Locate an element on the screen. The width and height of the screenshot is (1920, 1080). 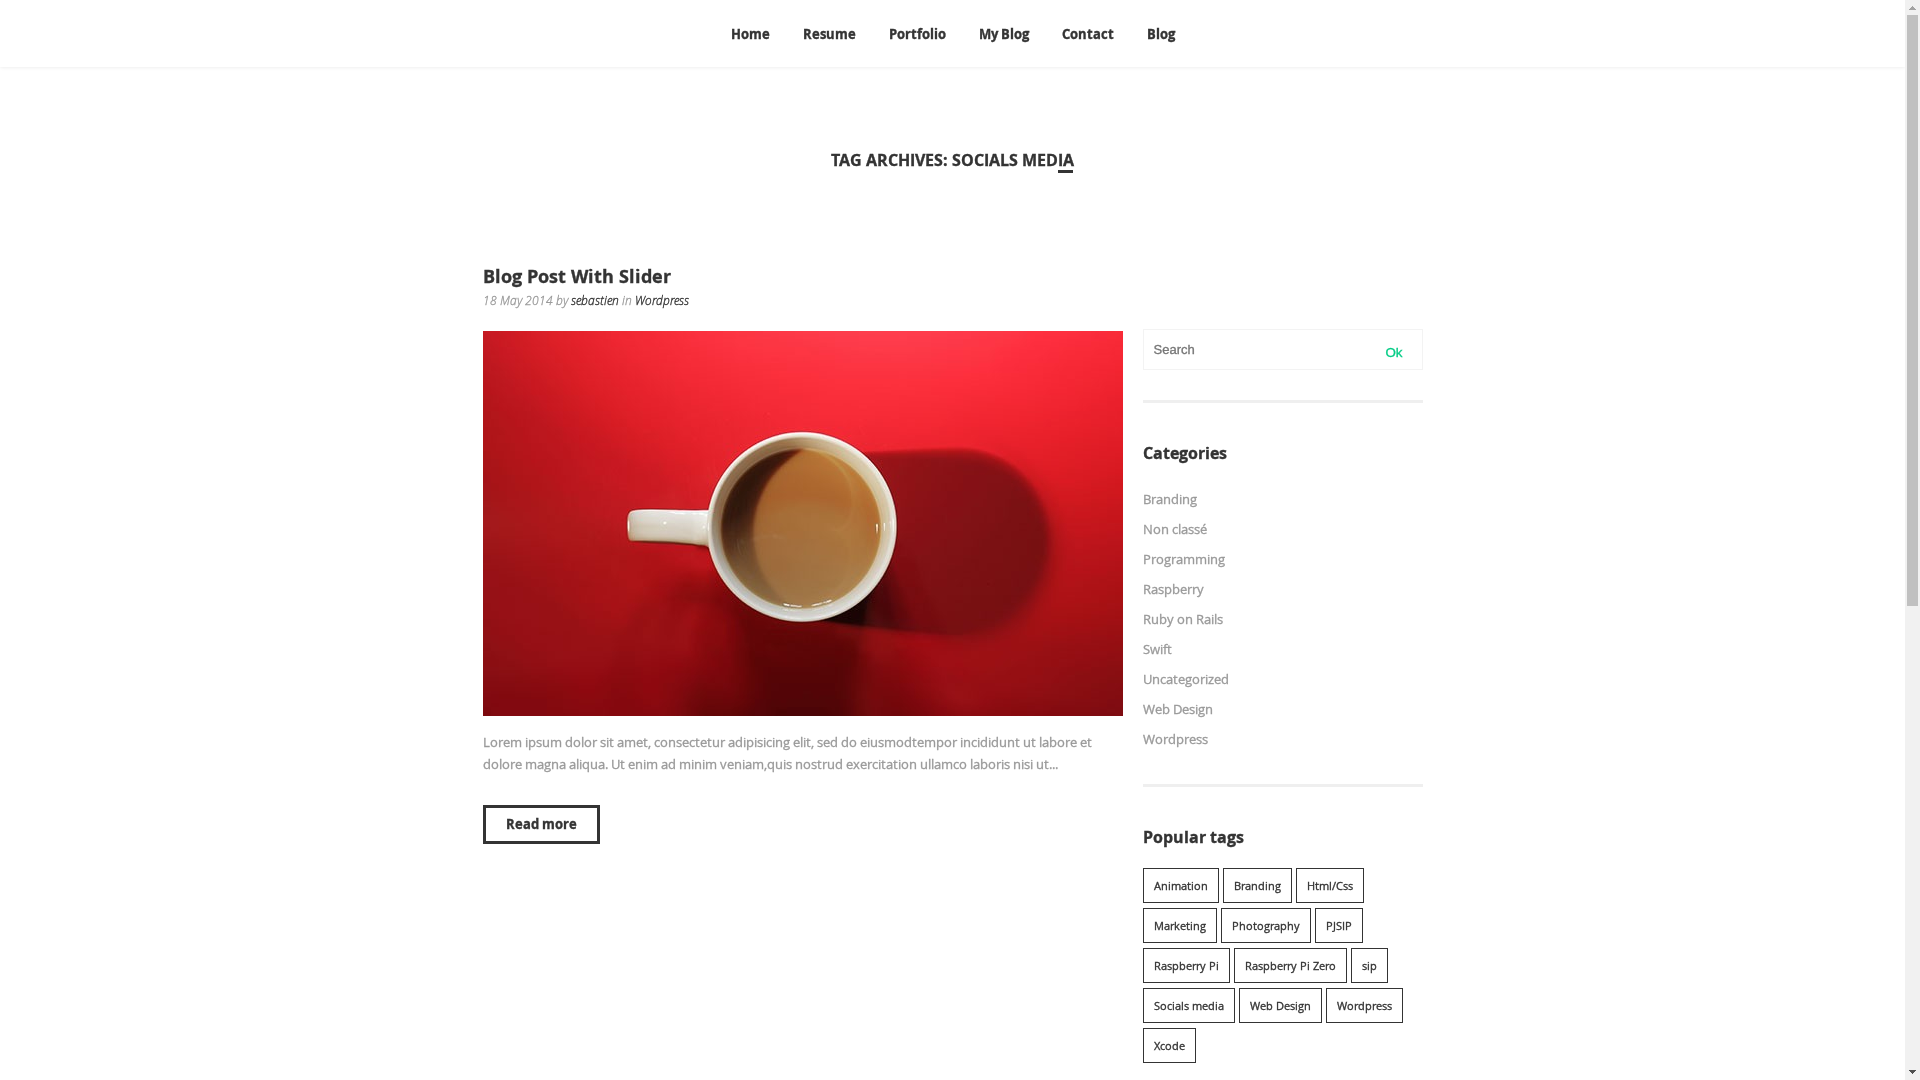
Programming is located at coordinates (1183, 559).